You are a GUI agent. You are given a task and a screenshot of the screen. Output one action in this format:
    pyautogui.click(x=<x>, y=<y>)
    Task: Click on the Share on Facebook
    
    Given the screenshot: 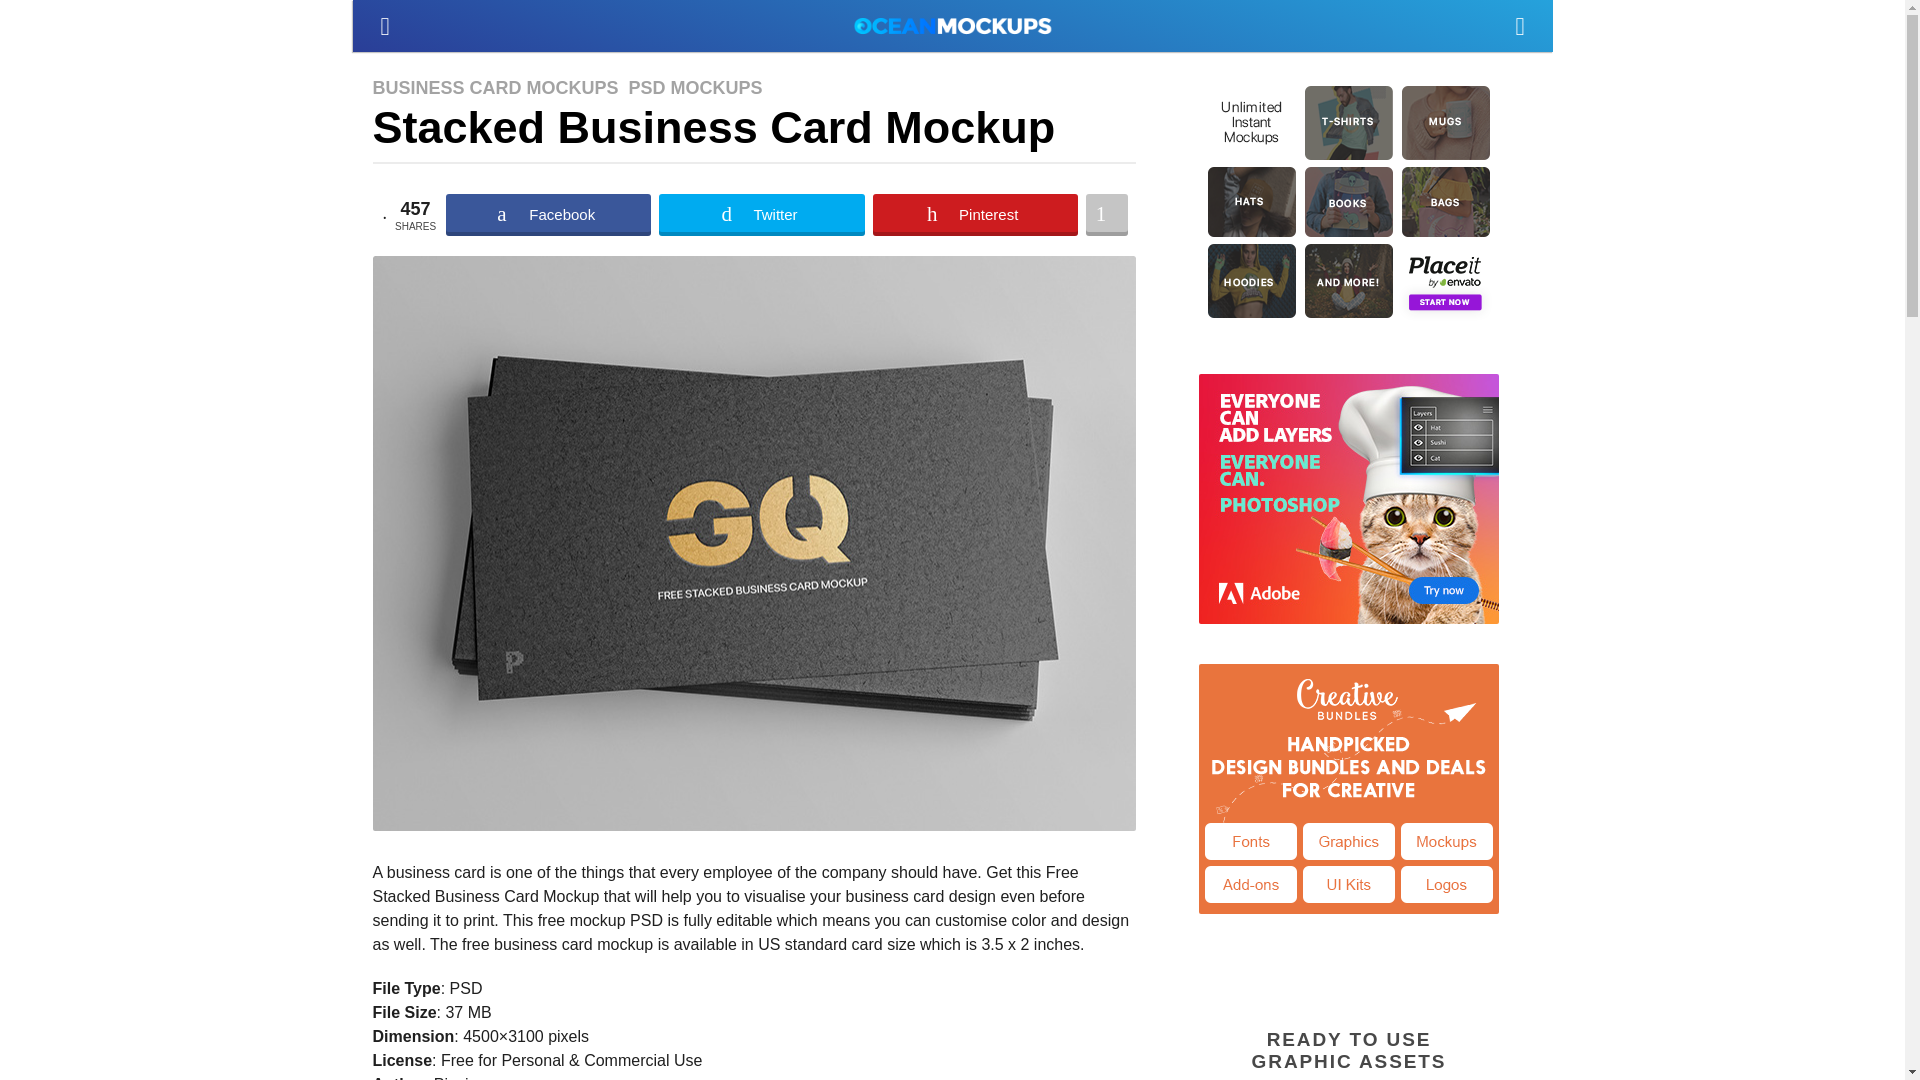 What is the action you would take?
    pyautogui.click(x=548, y=215)
    